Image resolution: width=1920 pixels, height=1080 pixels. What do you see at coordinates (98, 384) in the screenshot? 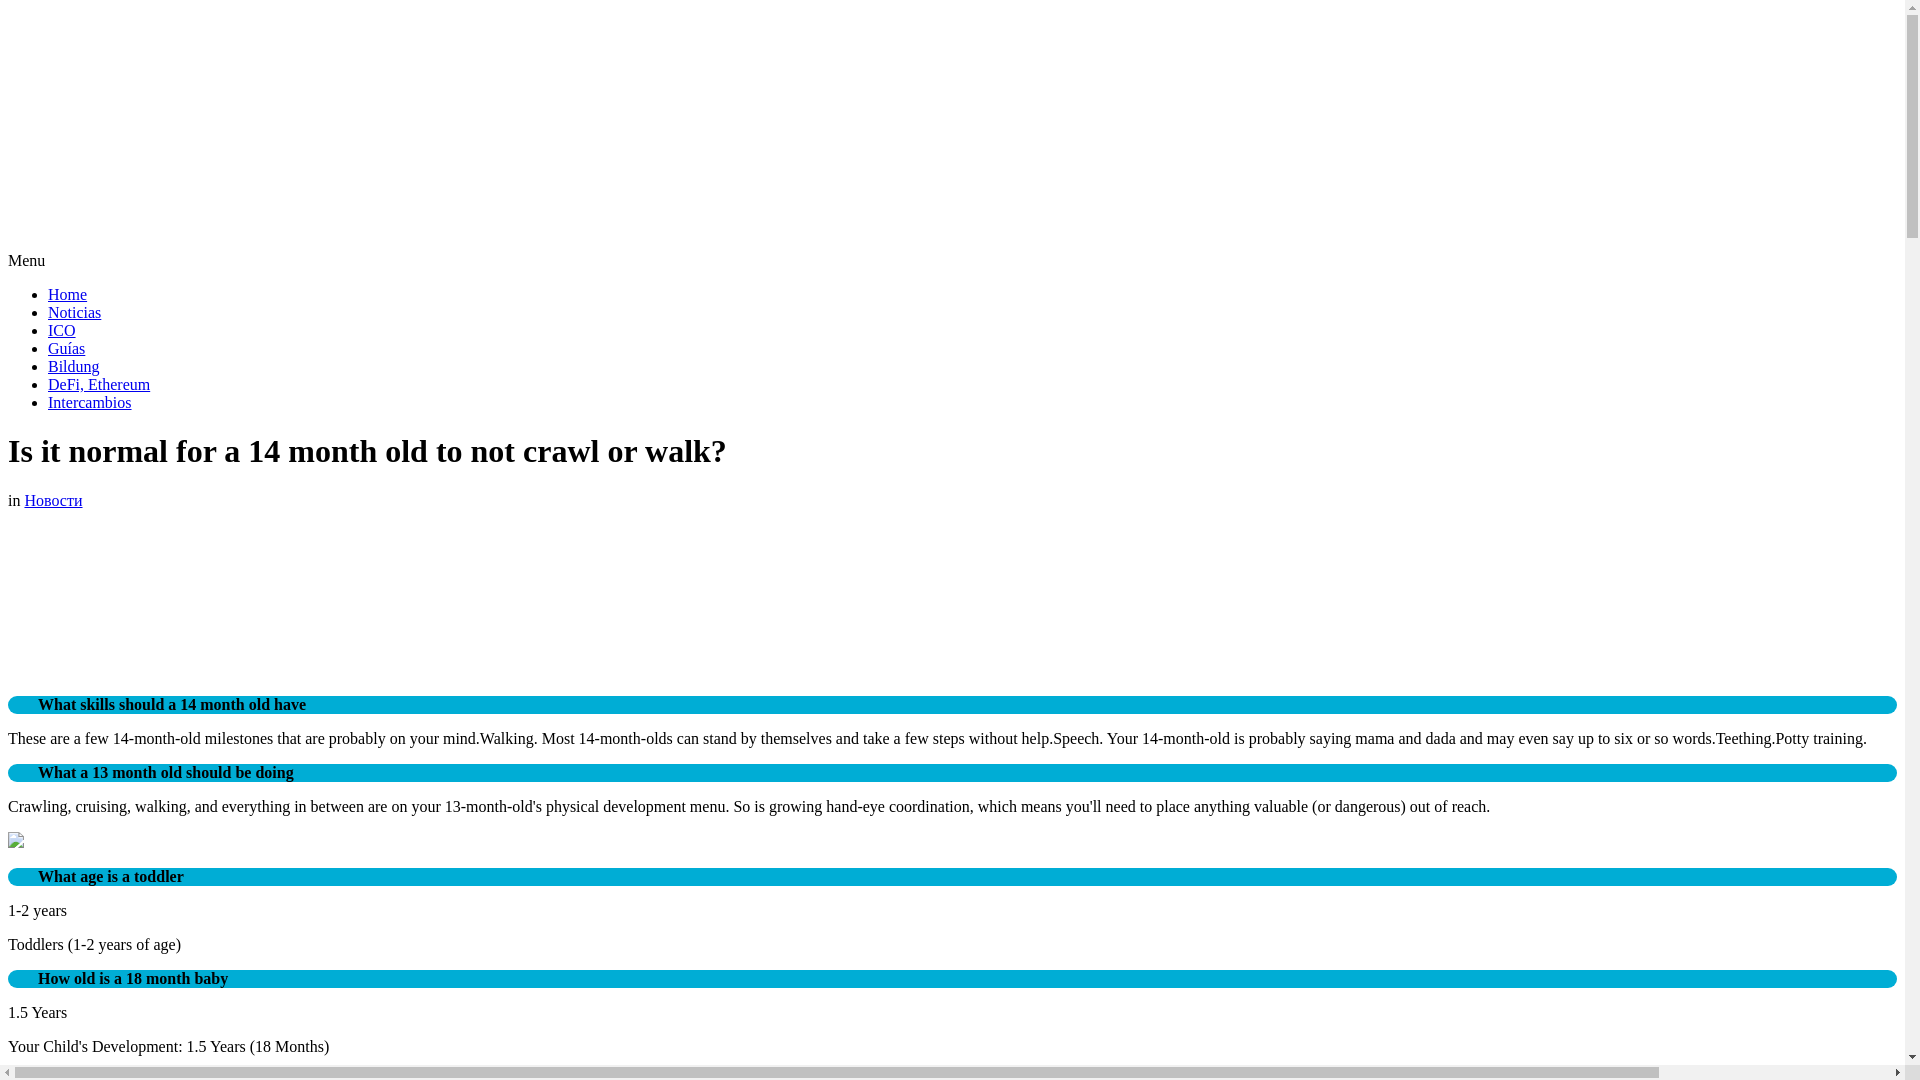
I see `DeFi, Ethereum` at bounding box center [98, 384].